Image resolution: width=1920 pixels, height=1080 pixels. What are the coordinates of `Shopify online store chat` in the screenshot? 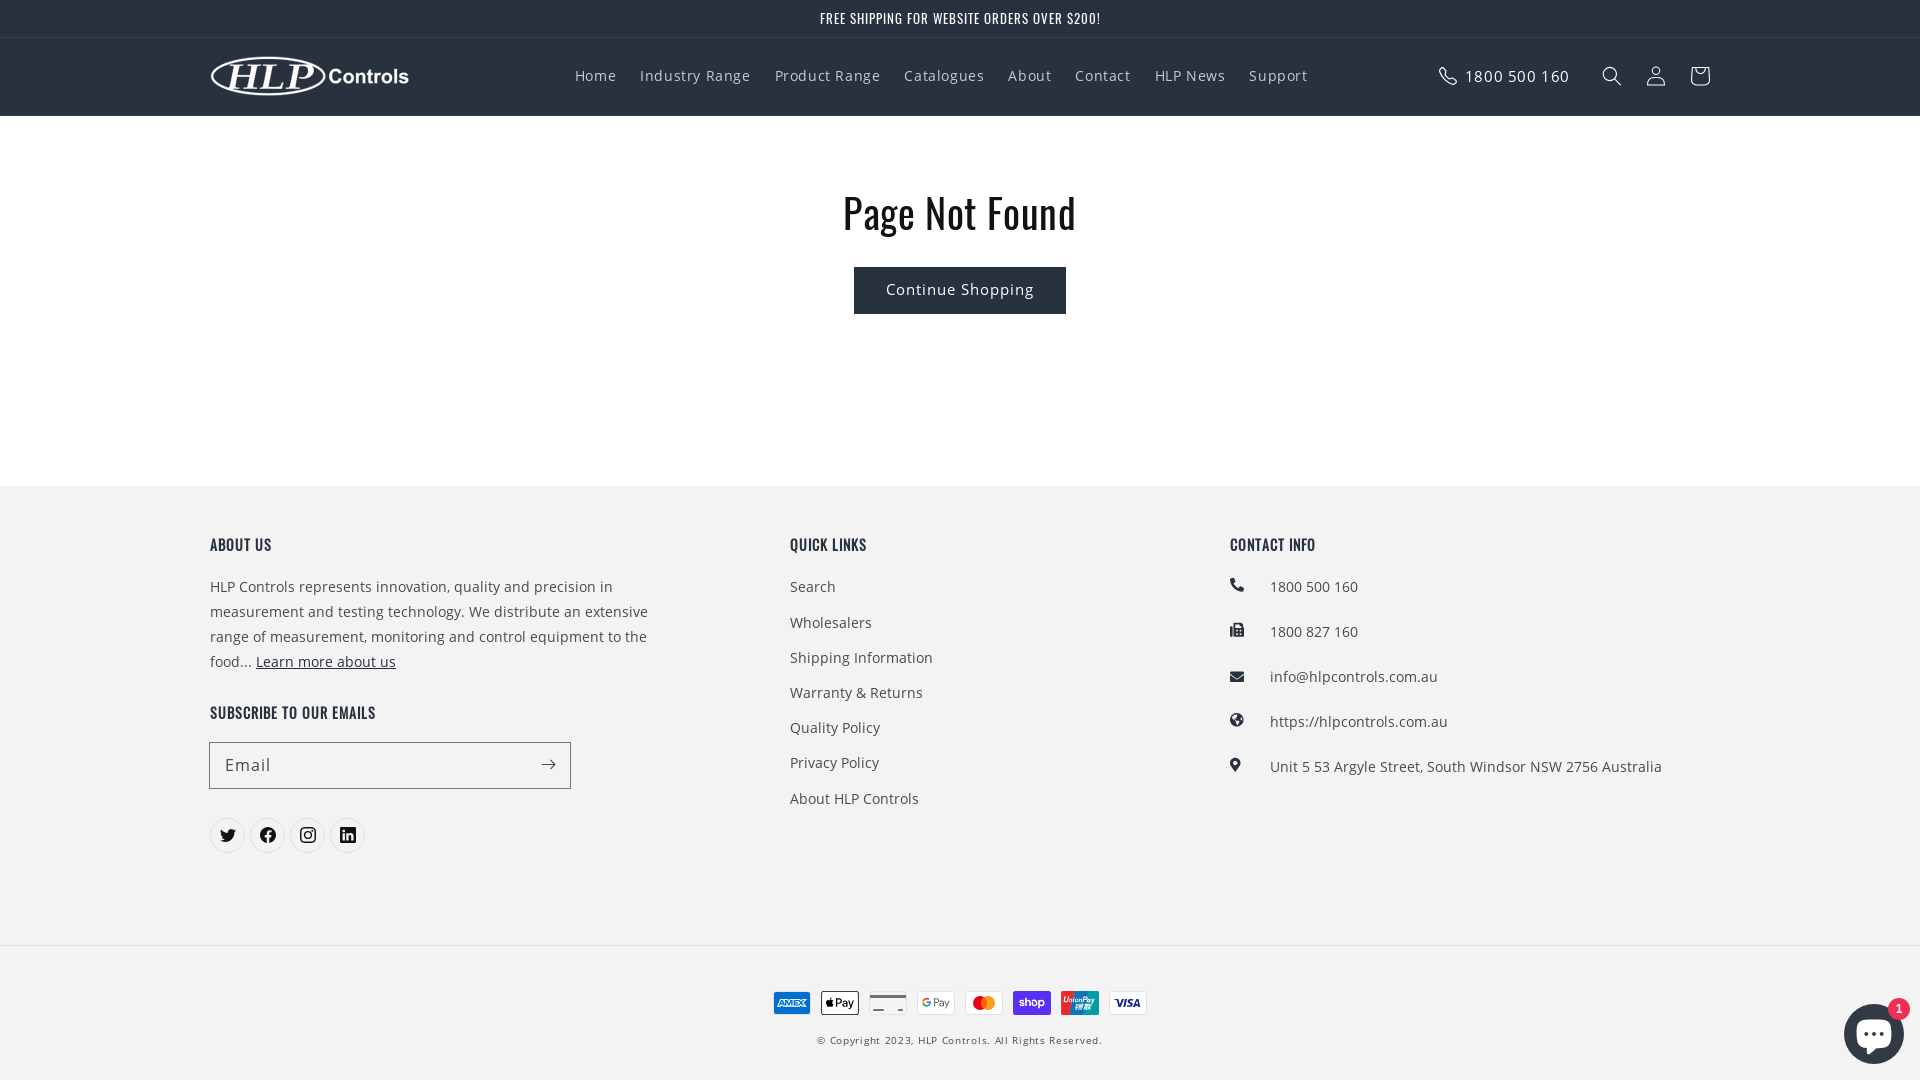 It's located at (1874, 1030).